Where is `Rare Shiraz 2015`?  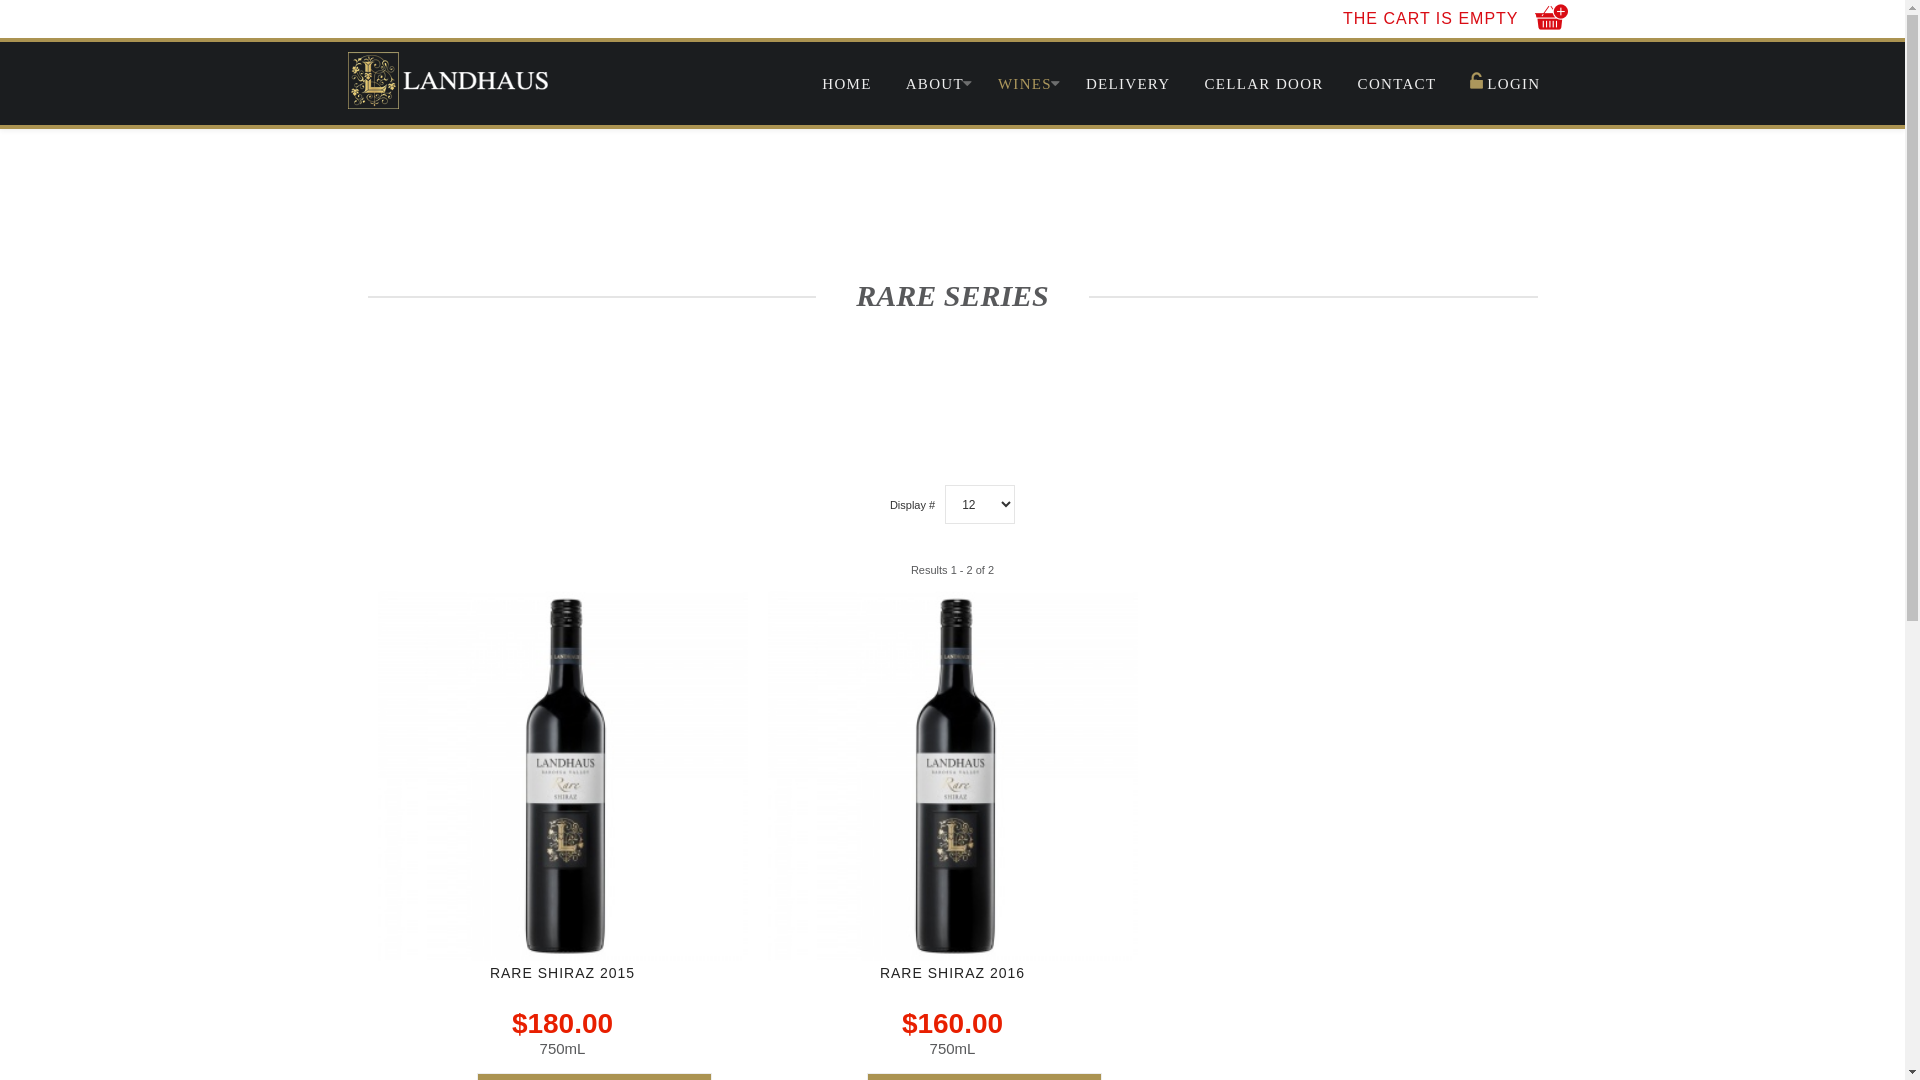
Rare Shiraz 2015 is located at coordinates (563, 776).